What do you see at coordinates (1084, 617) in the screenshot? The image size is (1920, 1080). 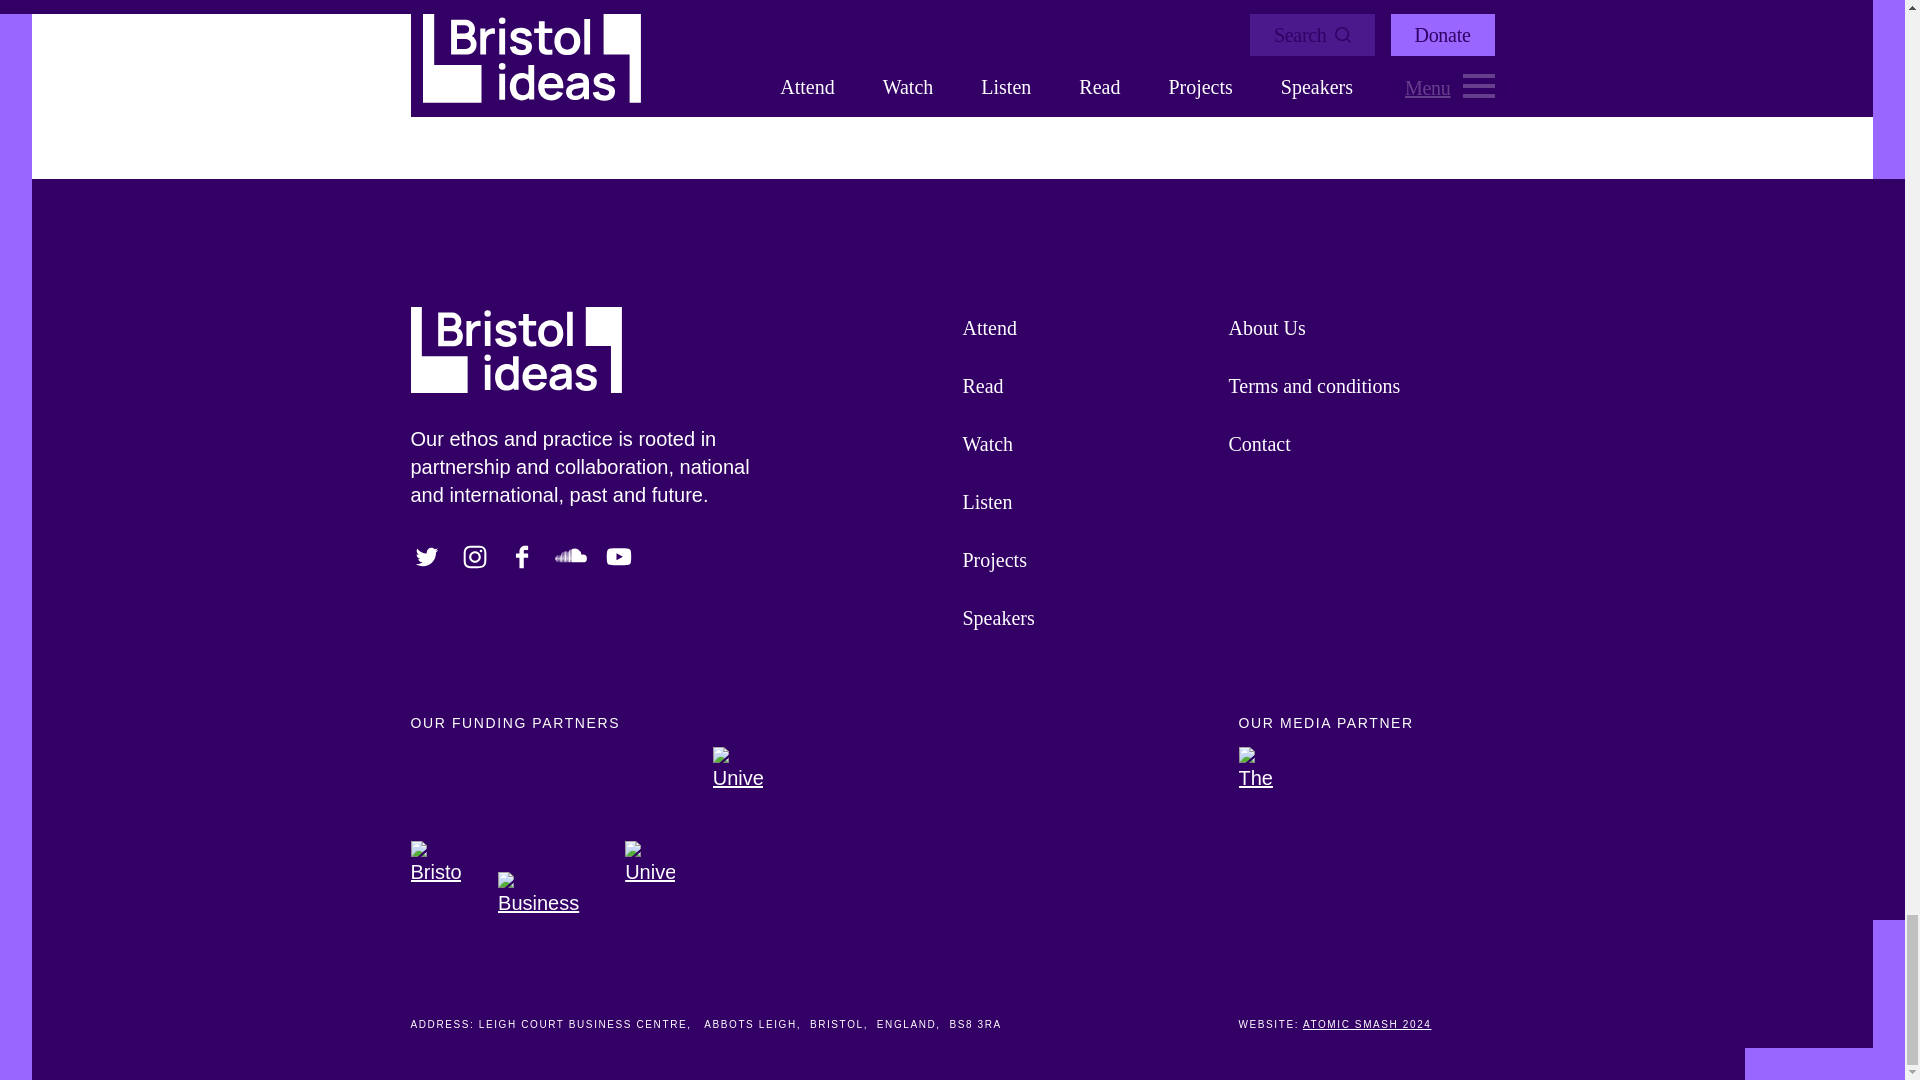 I see `Speakers` at bounding box center [1084, 617].